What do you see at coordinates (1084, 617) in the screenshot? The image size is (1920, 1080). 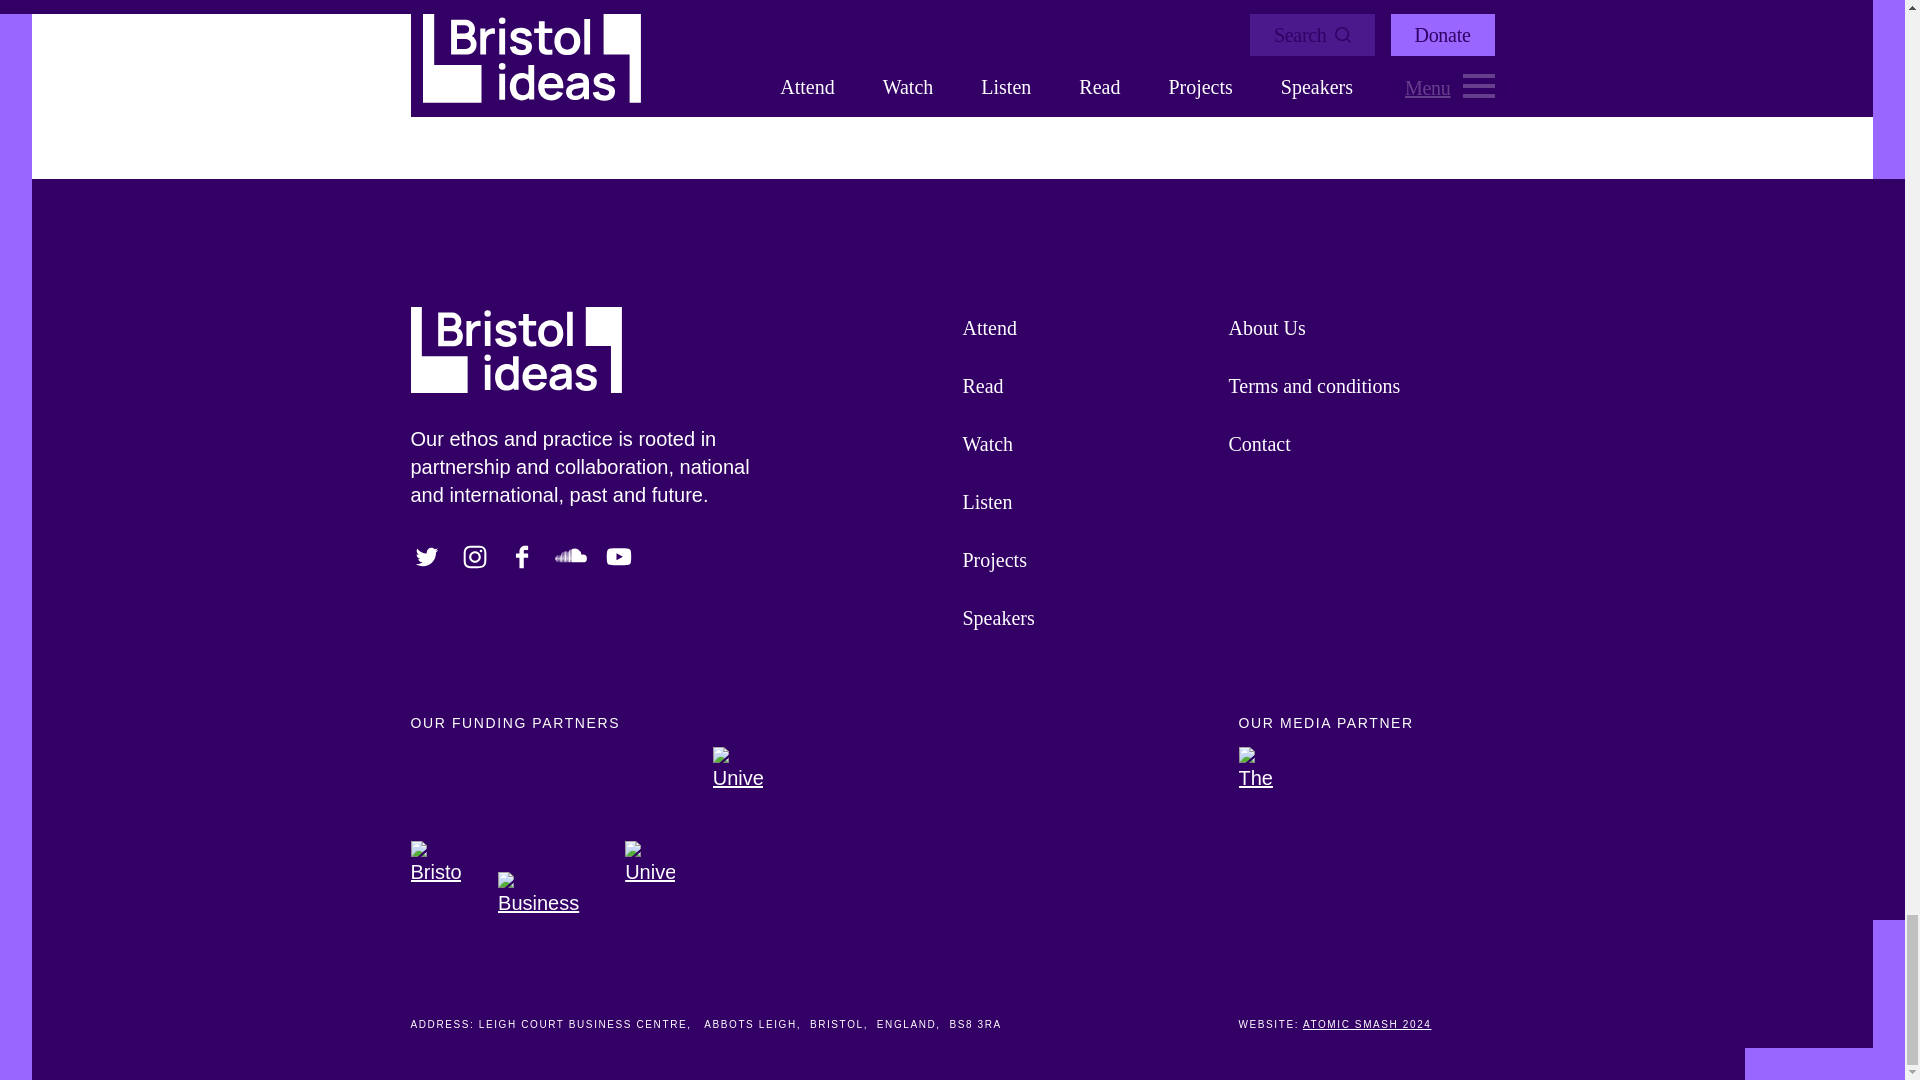 I see `Speakers` at bounding box center [1084, 617].